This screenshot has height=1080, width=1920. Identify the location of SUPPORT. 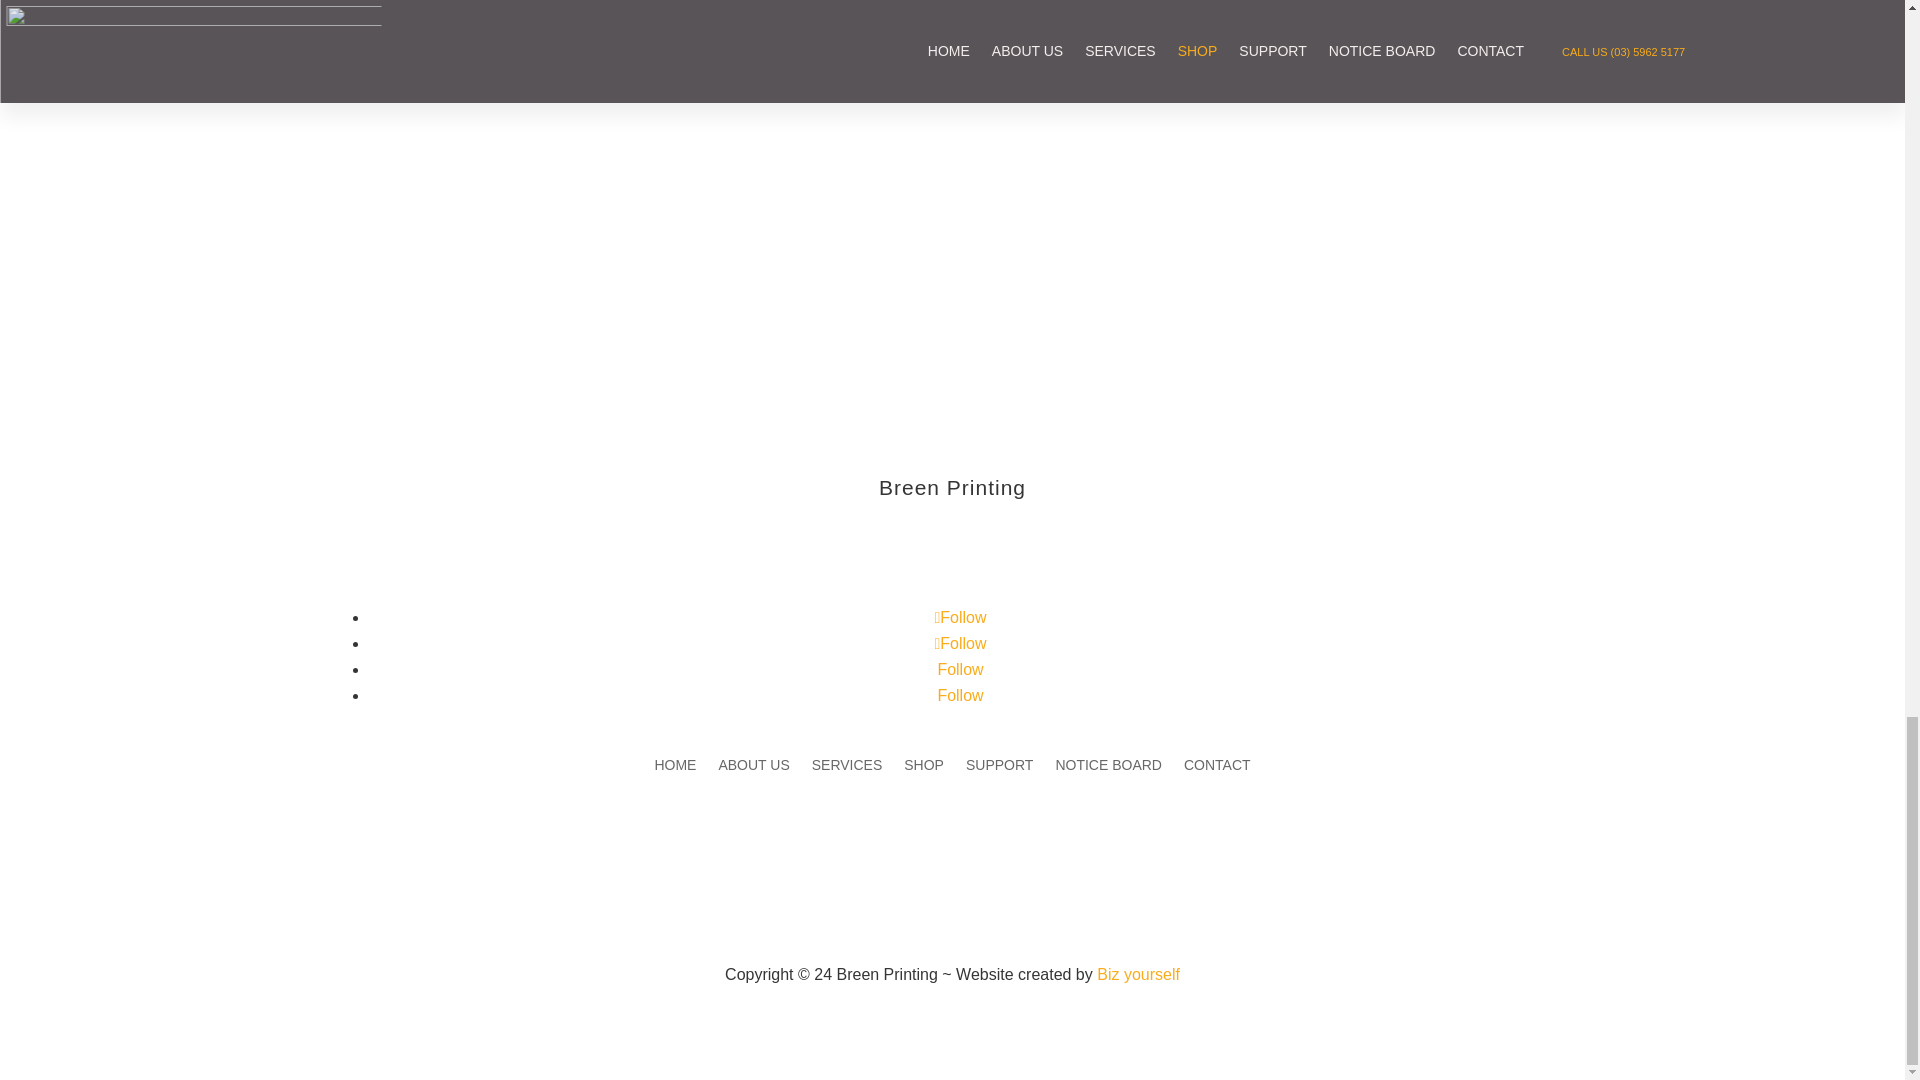
(998, 768).